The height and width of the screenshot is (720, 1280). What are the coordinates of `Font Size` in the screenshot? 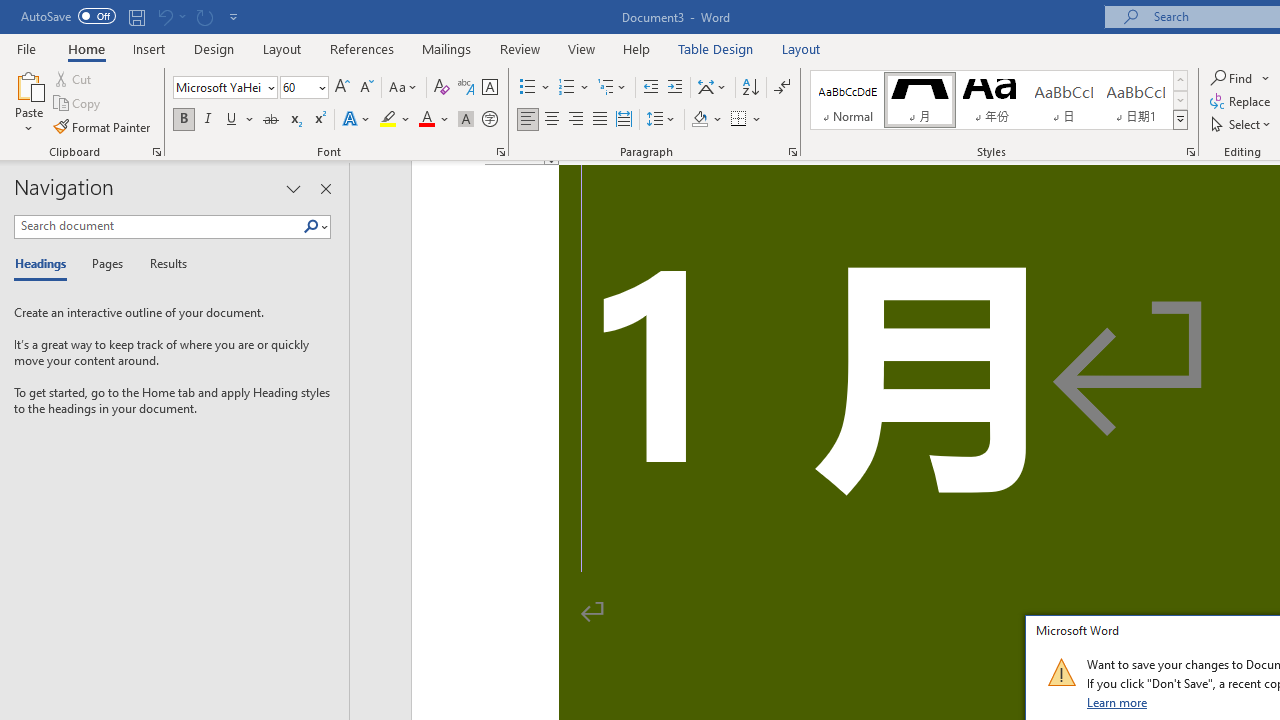 It's located at (298, 87).